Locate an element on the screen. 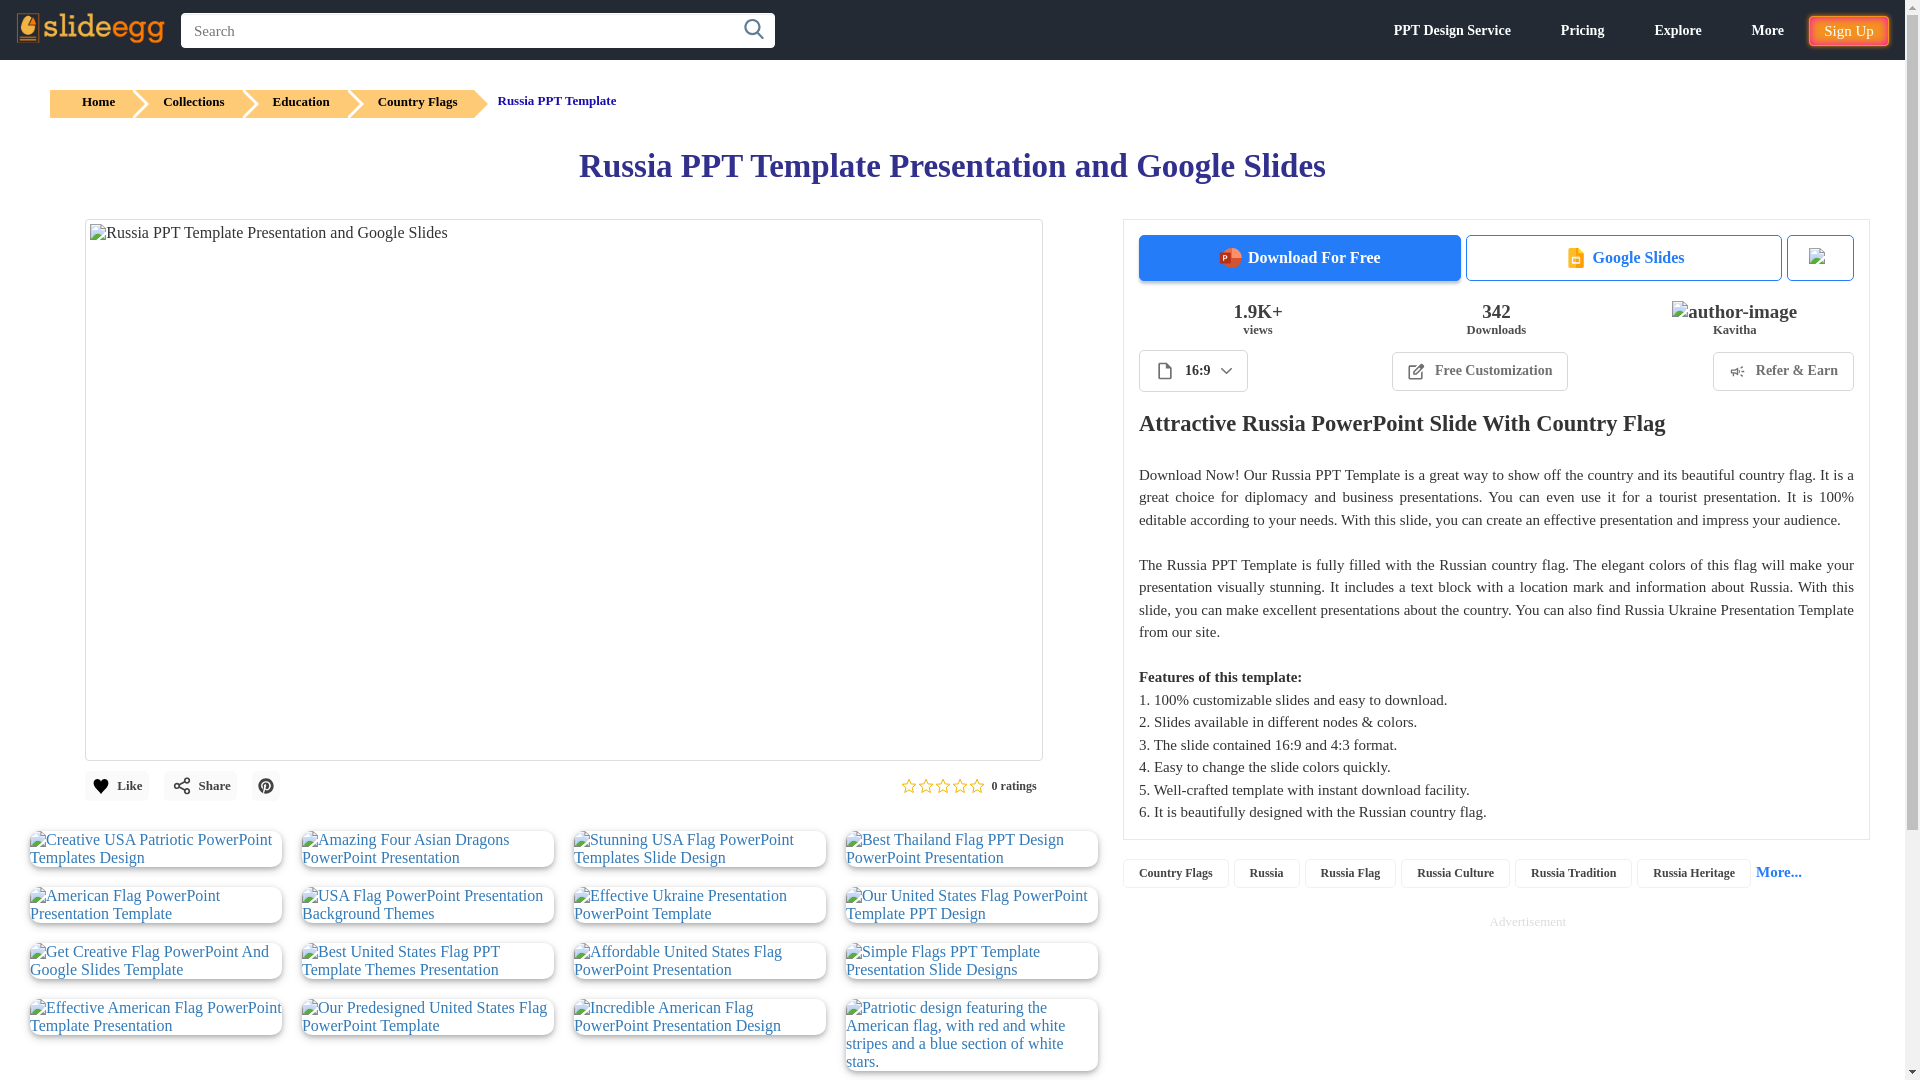 This screenshot has height=1080, width=1920. PPT Design Service is located at coordinates (1452, 30).